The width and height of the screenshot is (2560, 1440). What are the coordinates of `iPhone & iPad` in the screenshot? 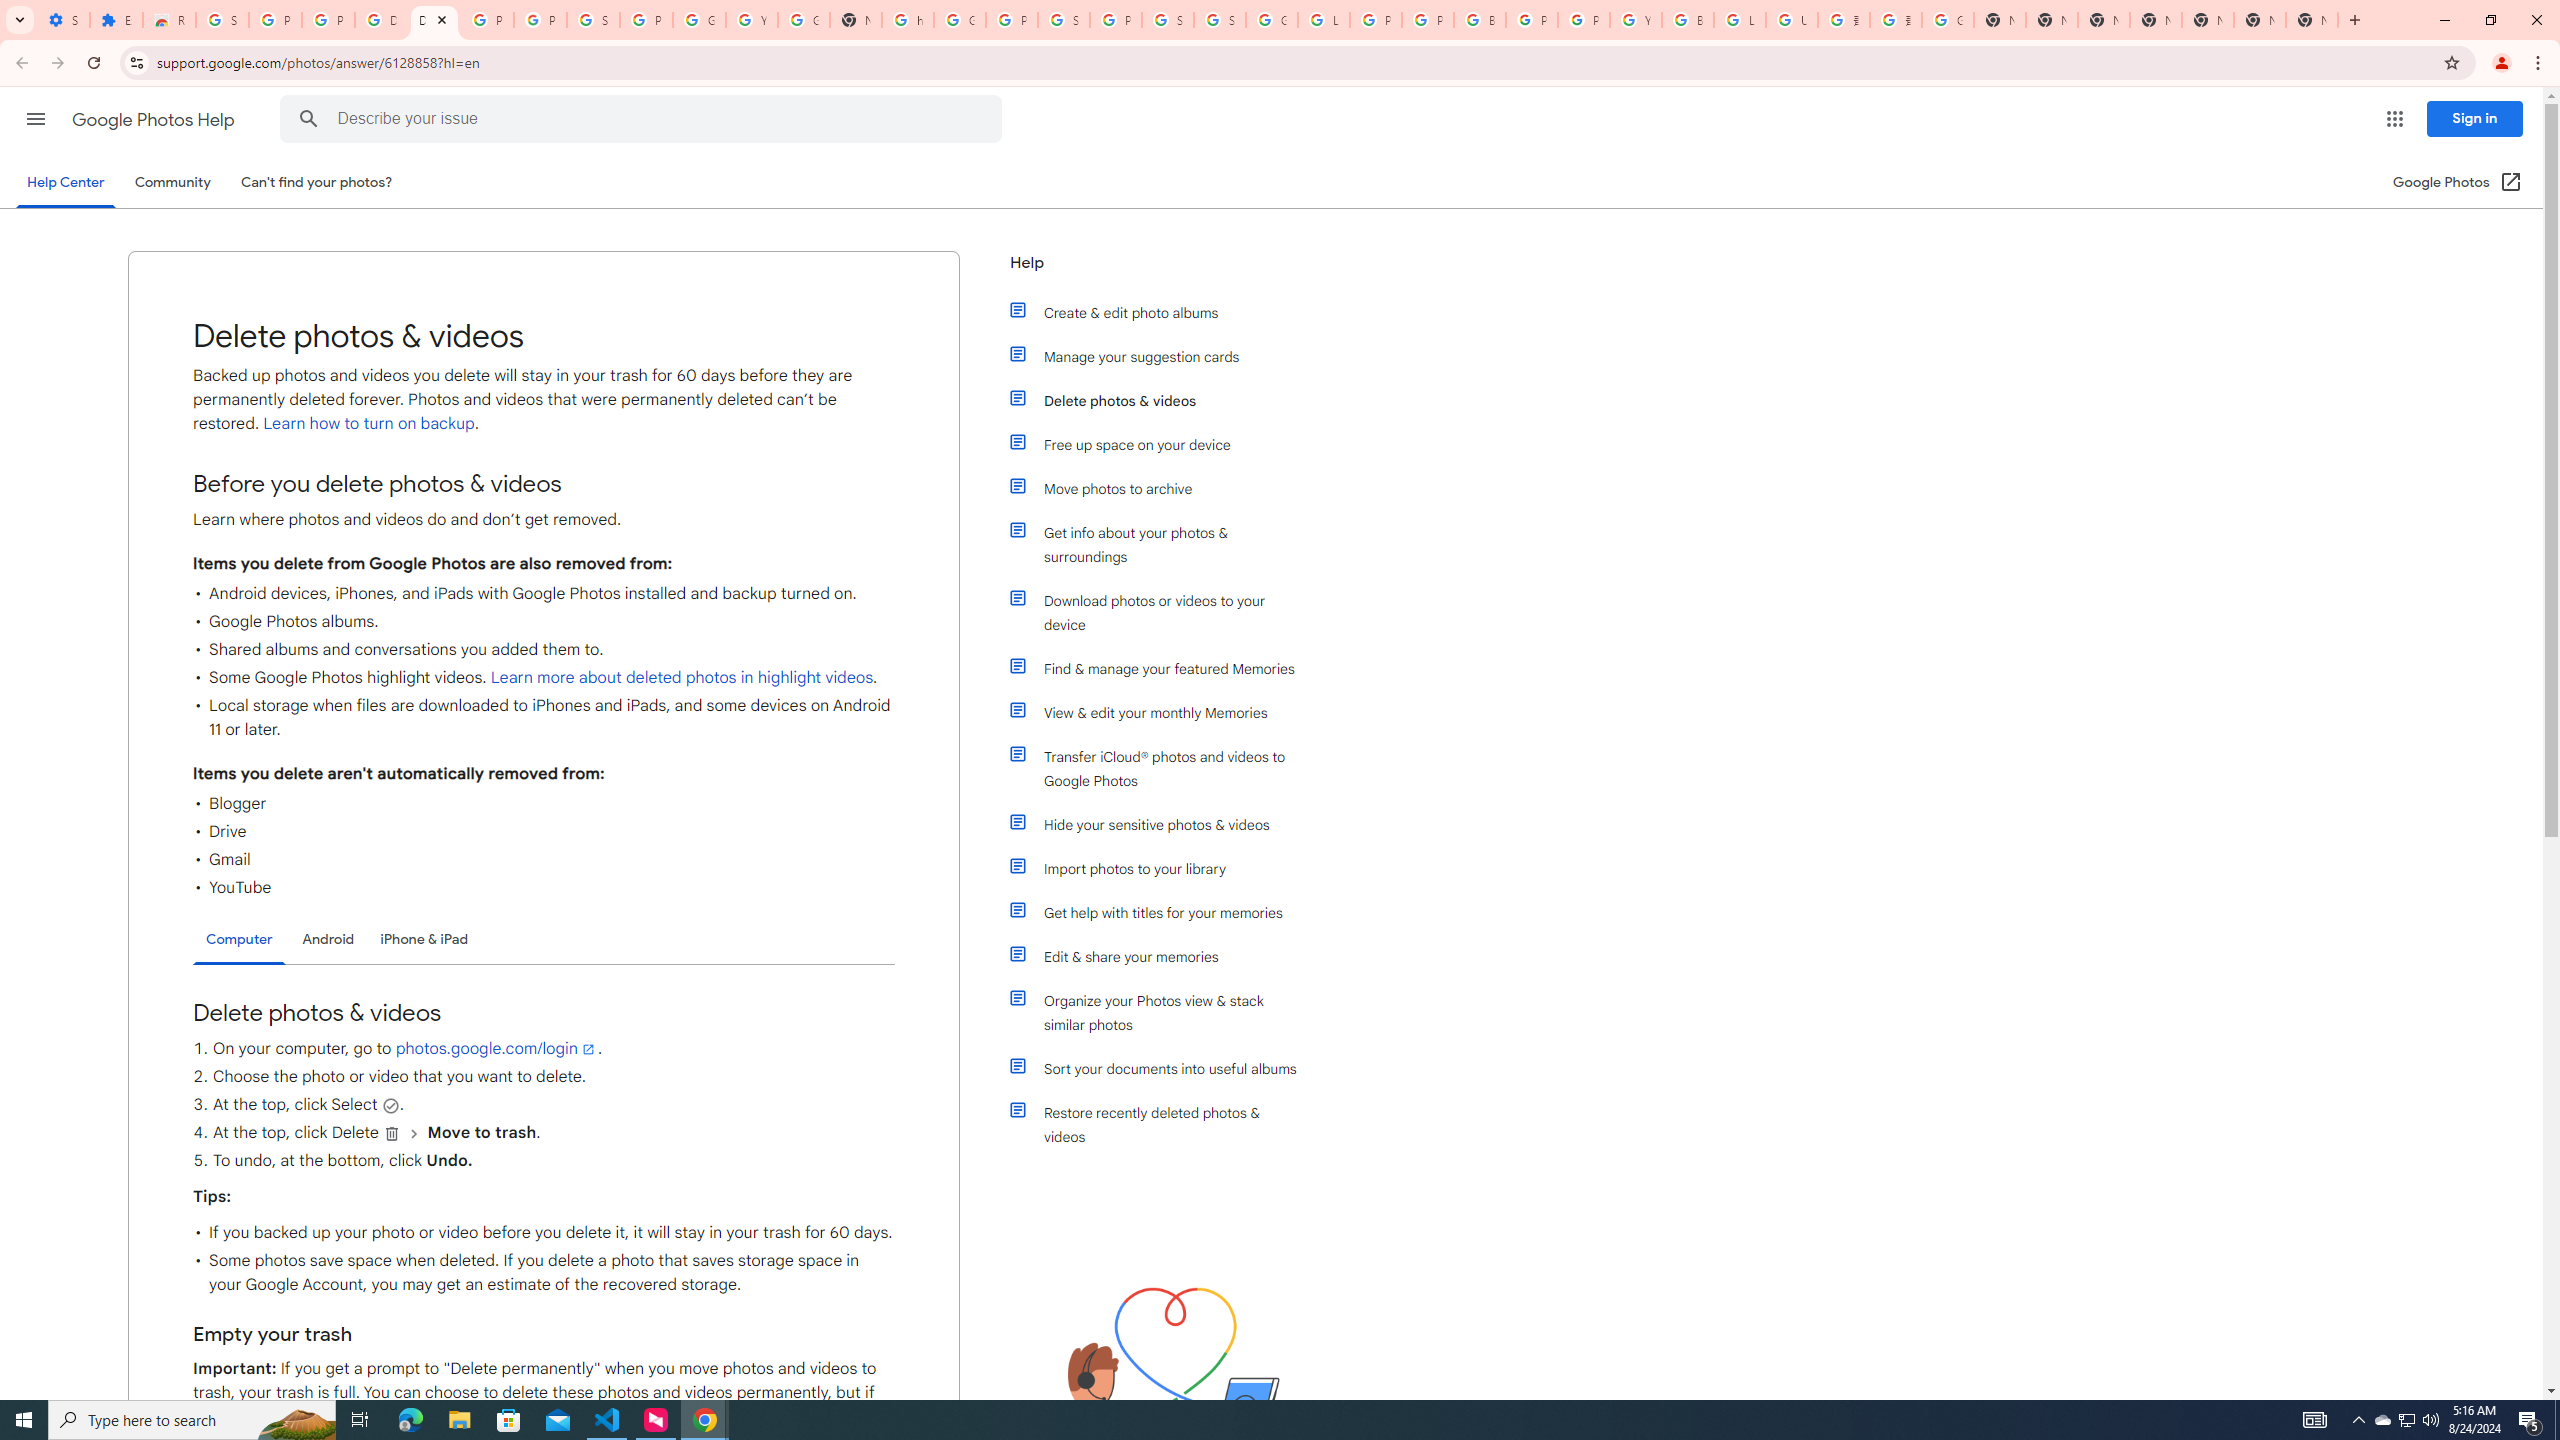 It's located at (424, 939).